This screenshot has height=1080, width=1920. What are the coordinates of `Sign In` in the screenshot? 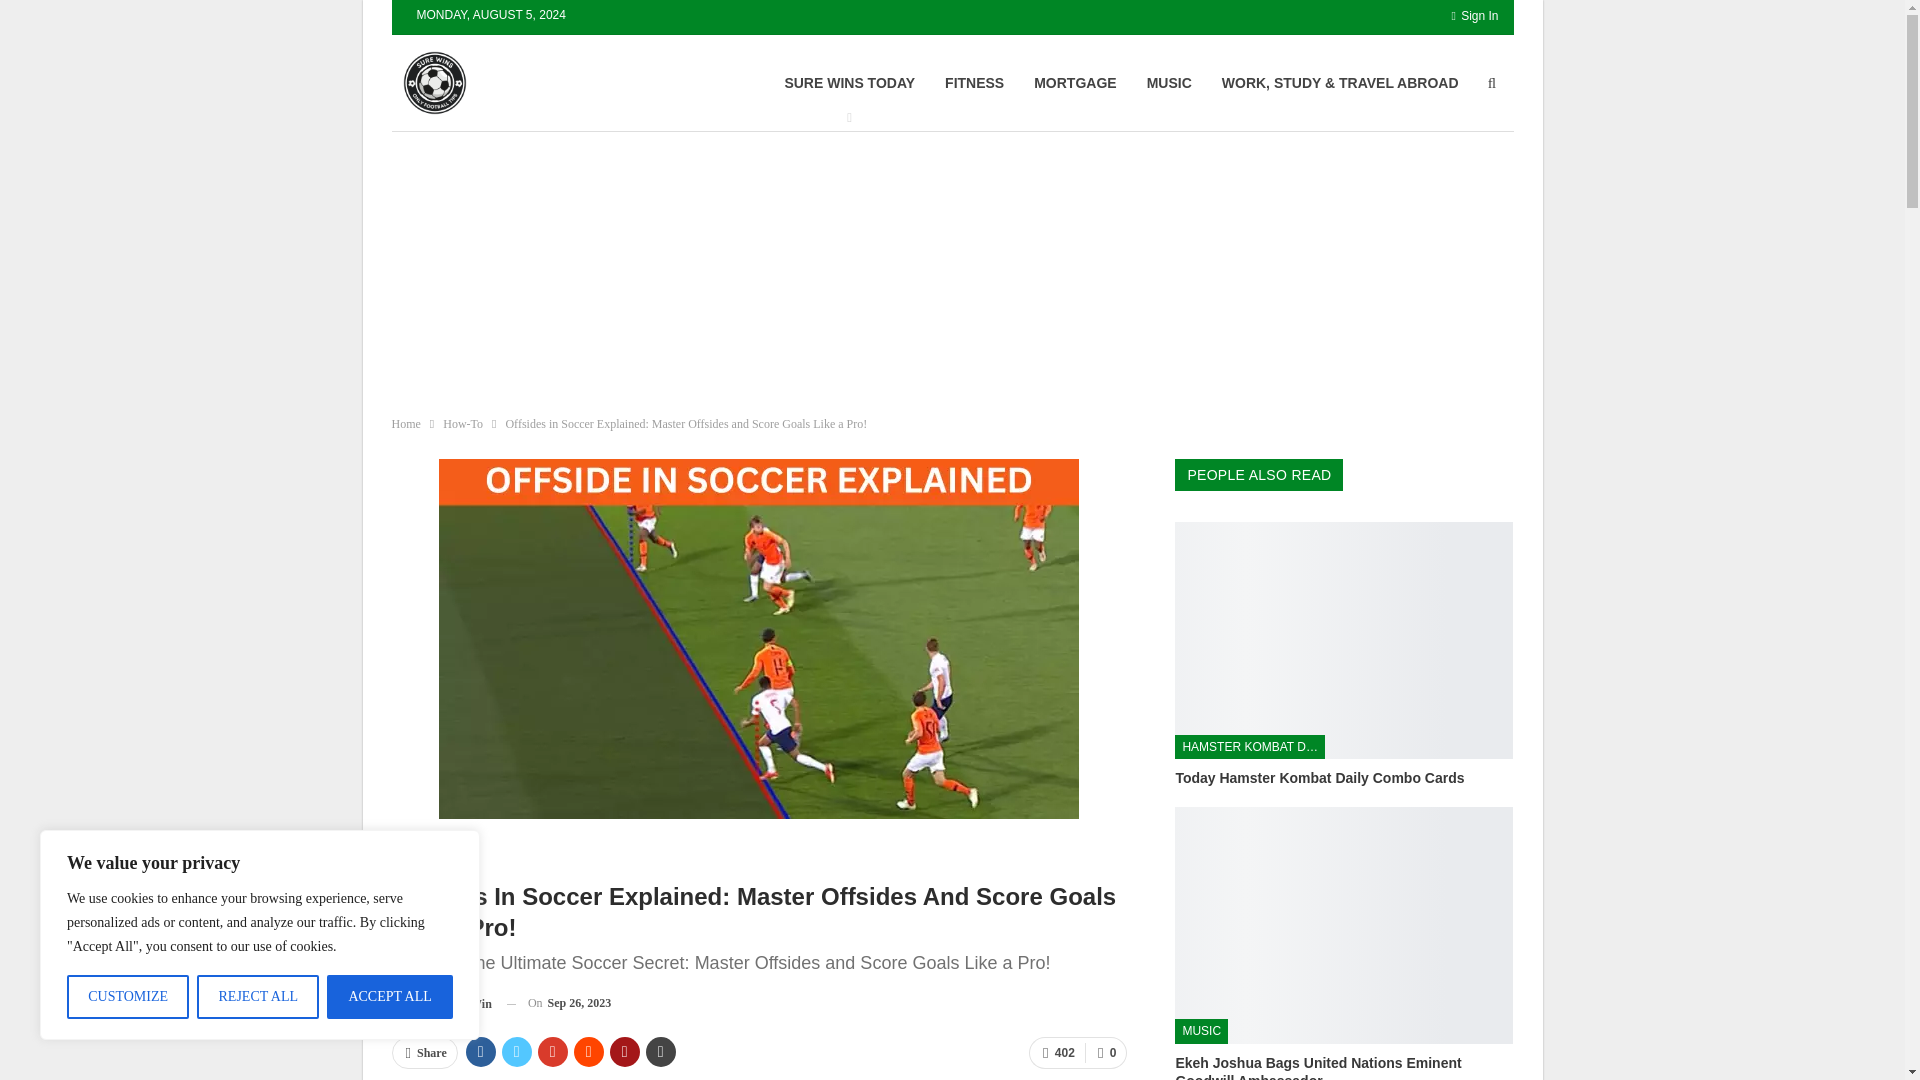 It's located at (1474, 16).